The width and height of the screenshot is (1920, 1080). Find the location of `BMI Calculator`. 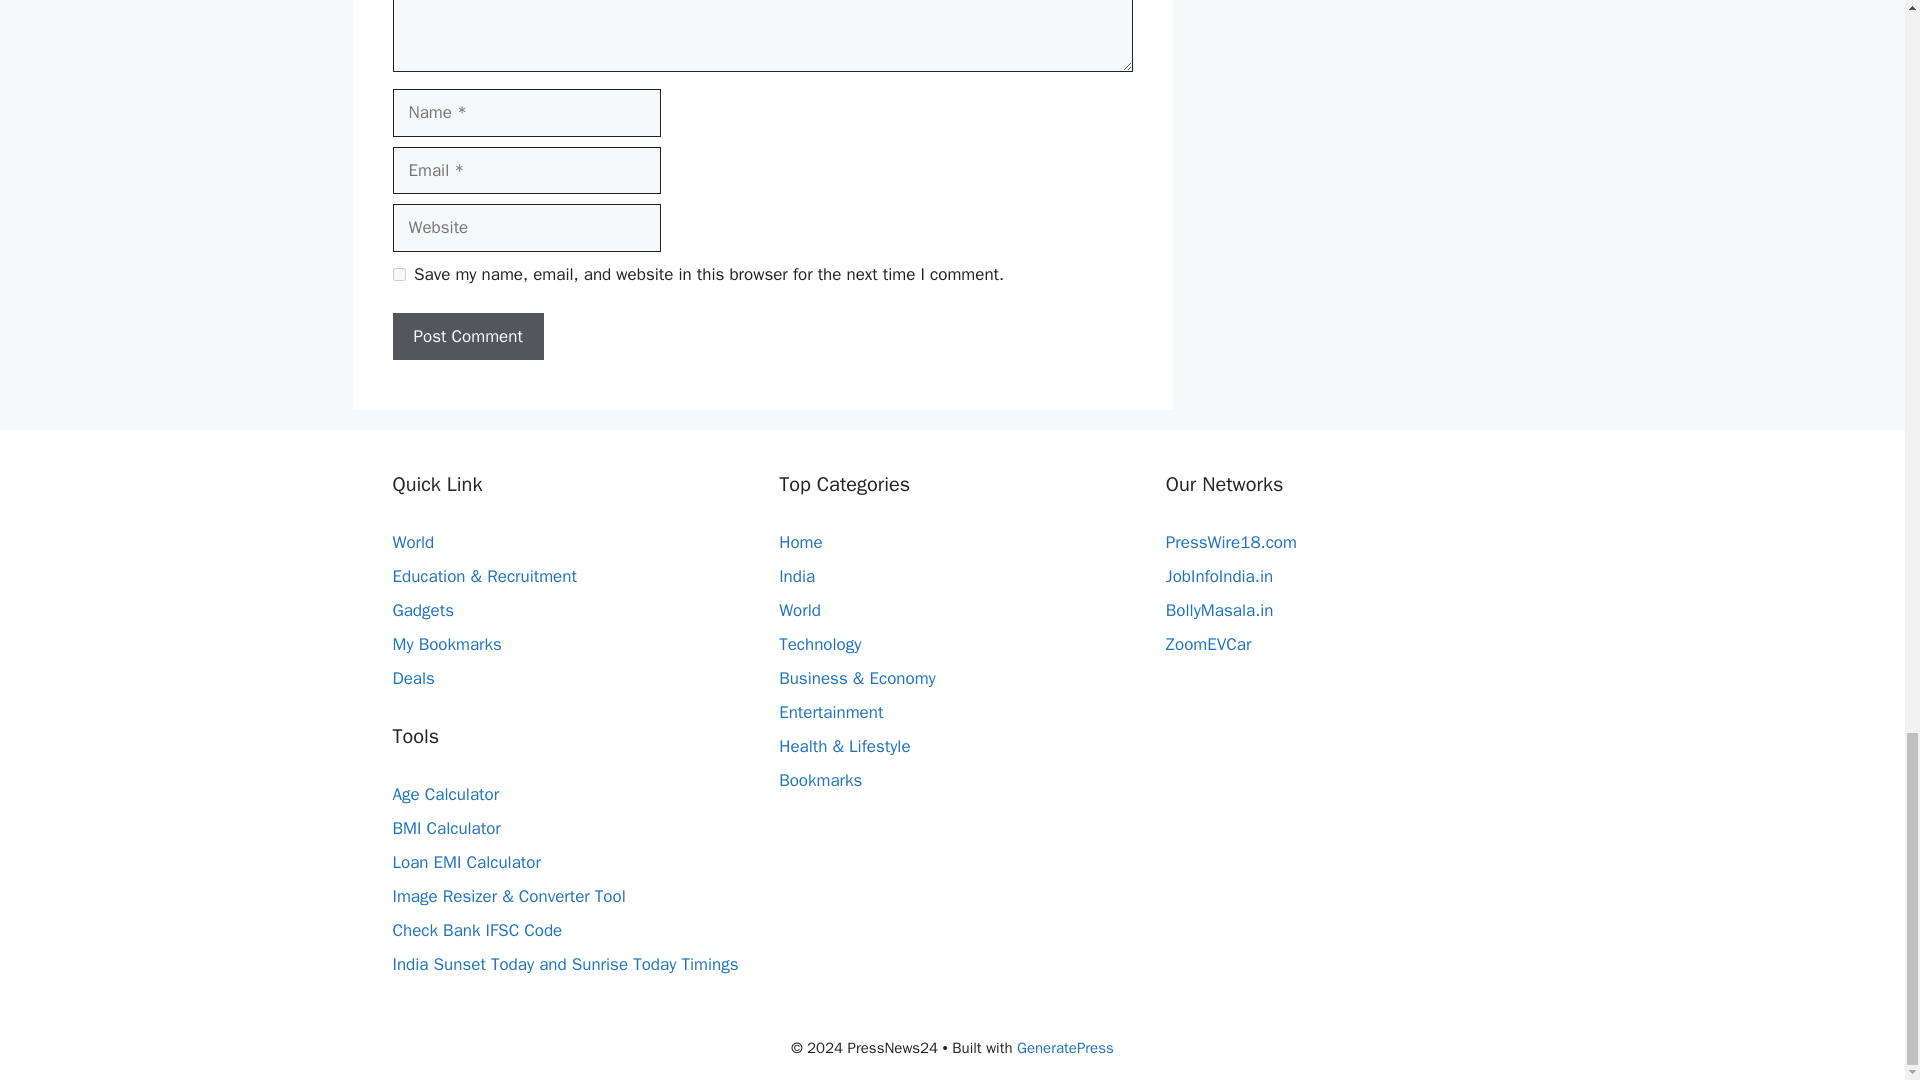

BMI Calculator is located at coordinates (445, 828).